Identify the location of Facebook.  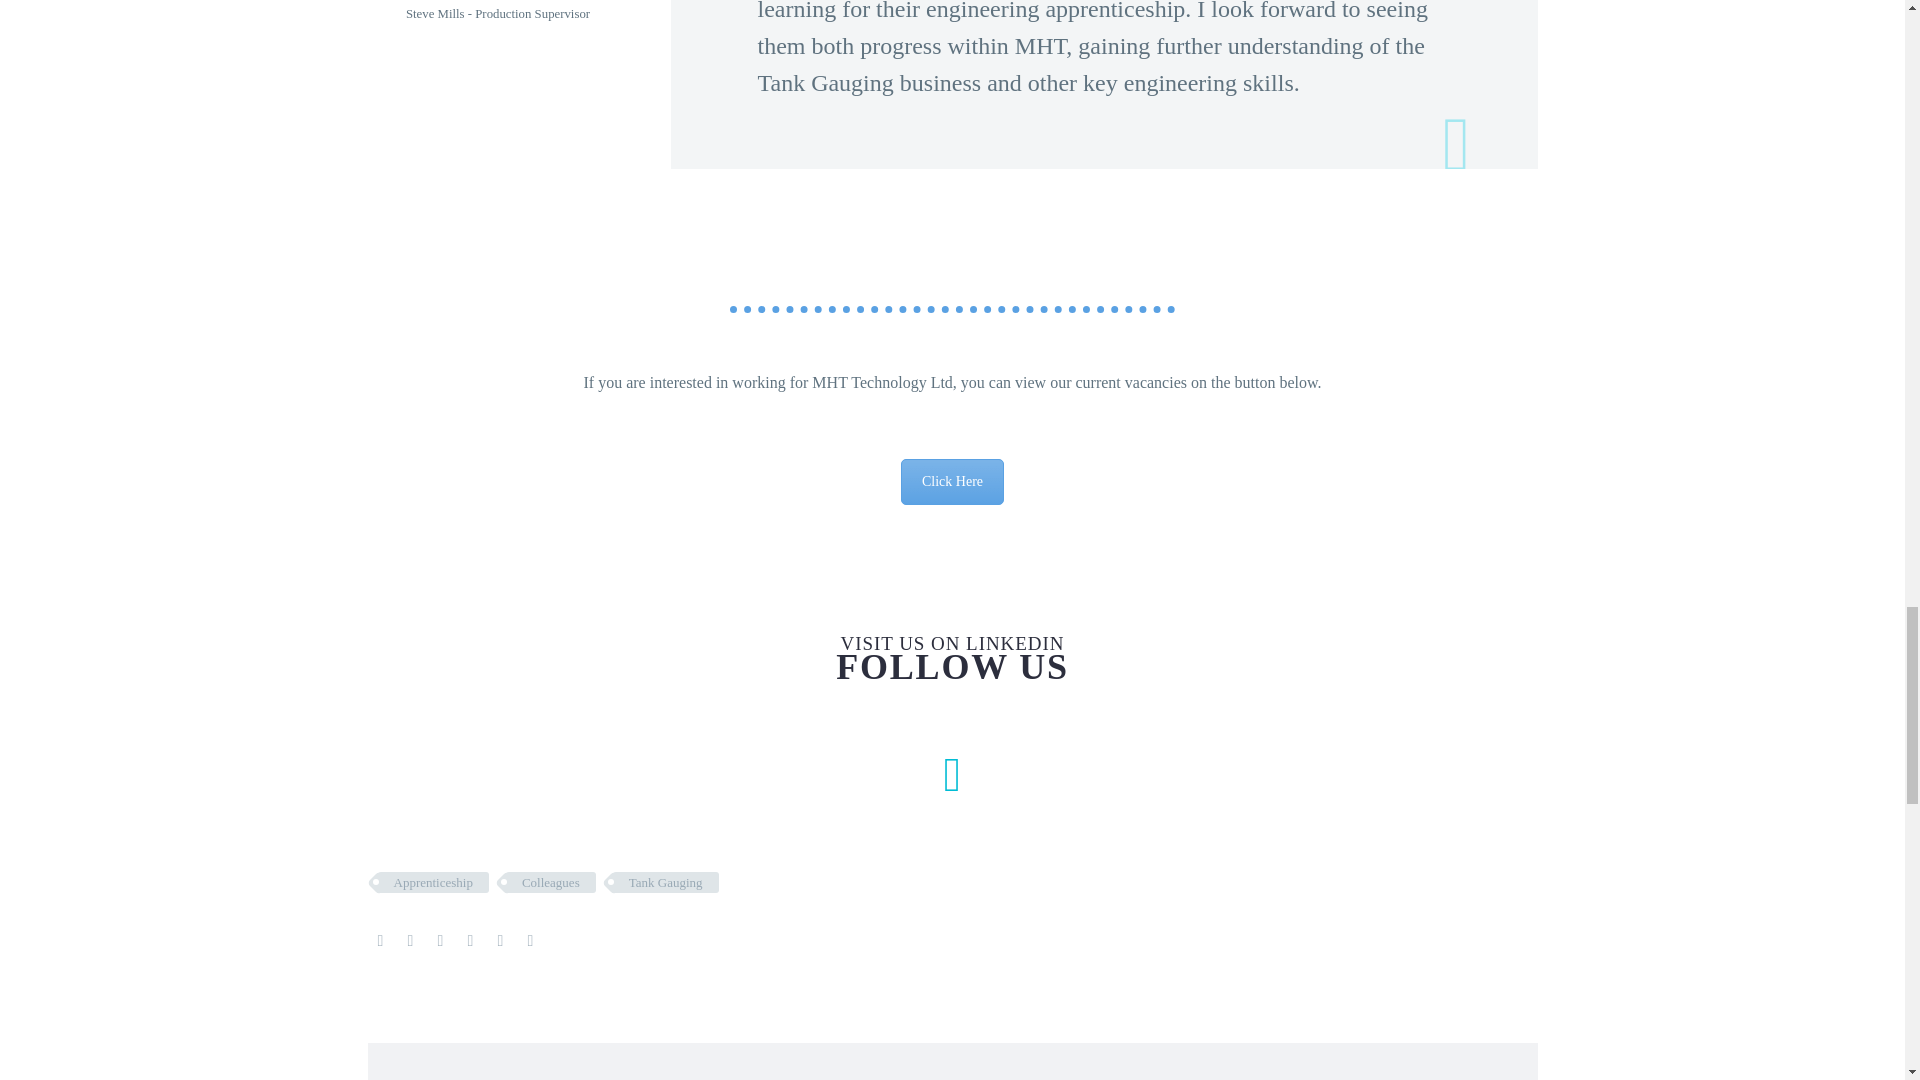
(380, 941).